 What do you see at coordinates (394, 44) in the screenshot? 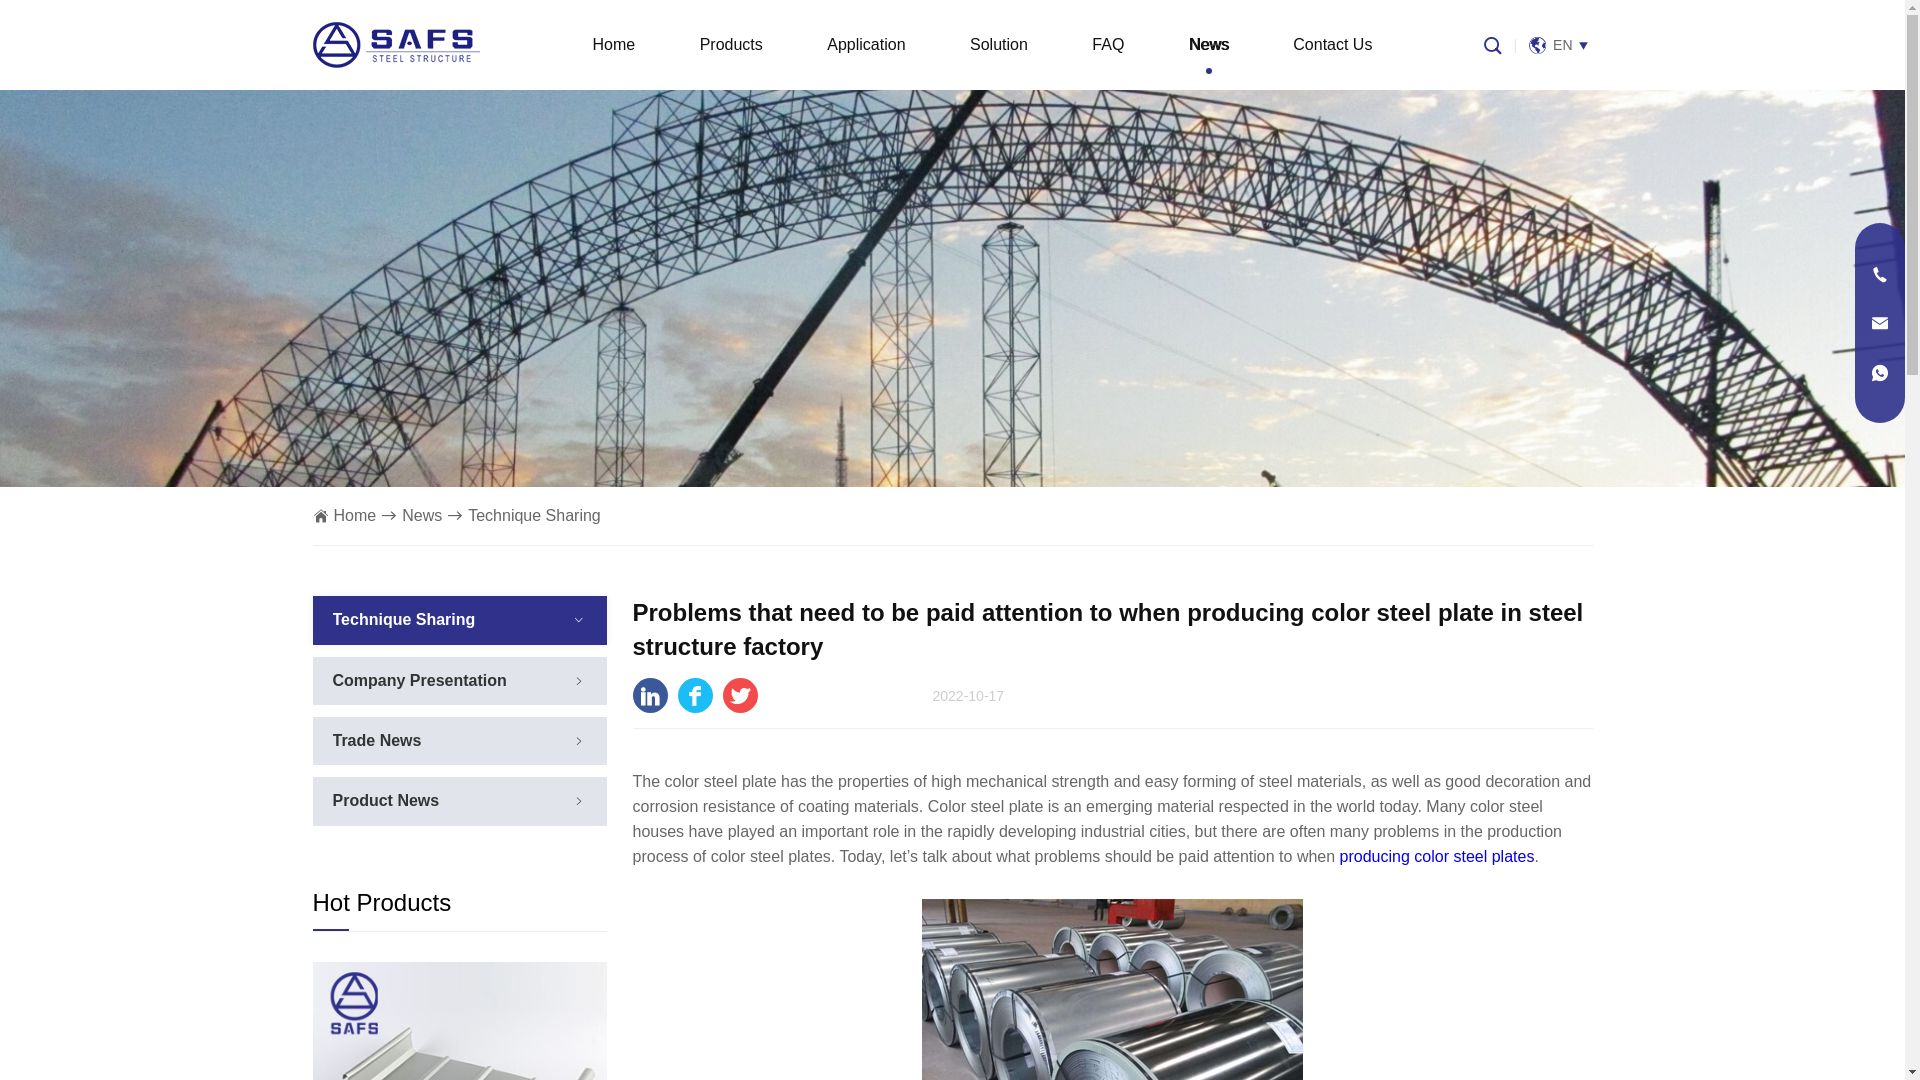
I see `Space Frame Structure` at bounding box center [394, 44].